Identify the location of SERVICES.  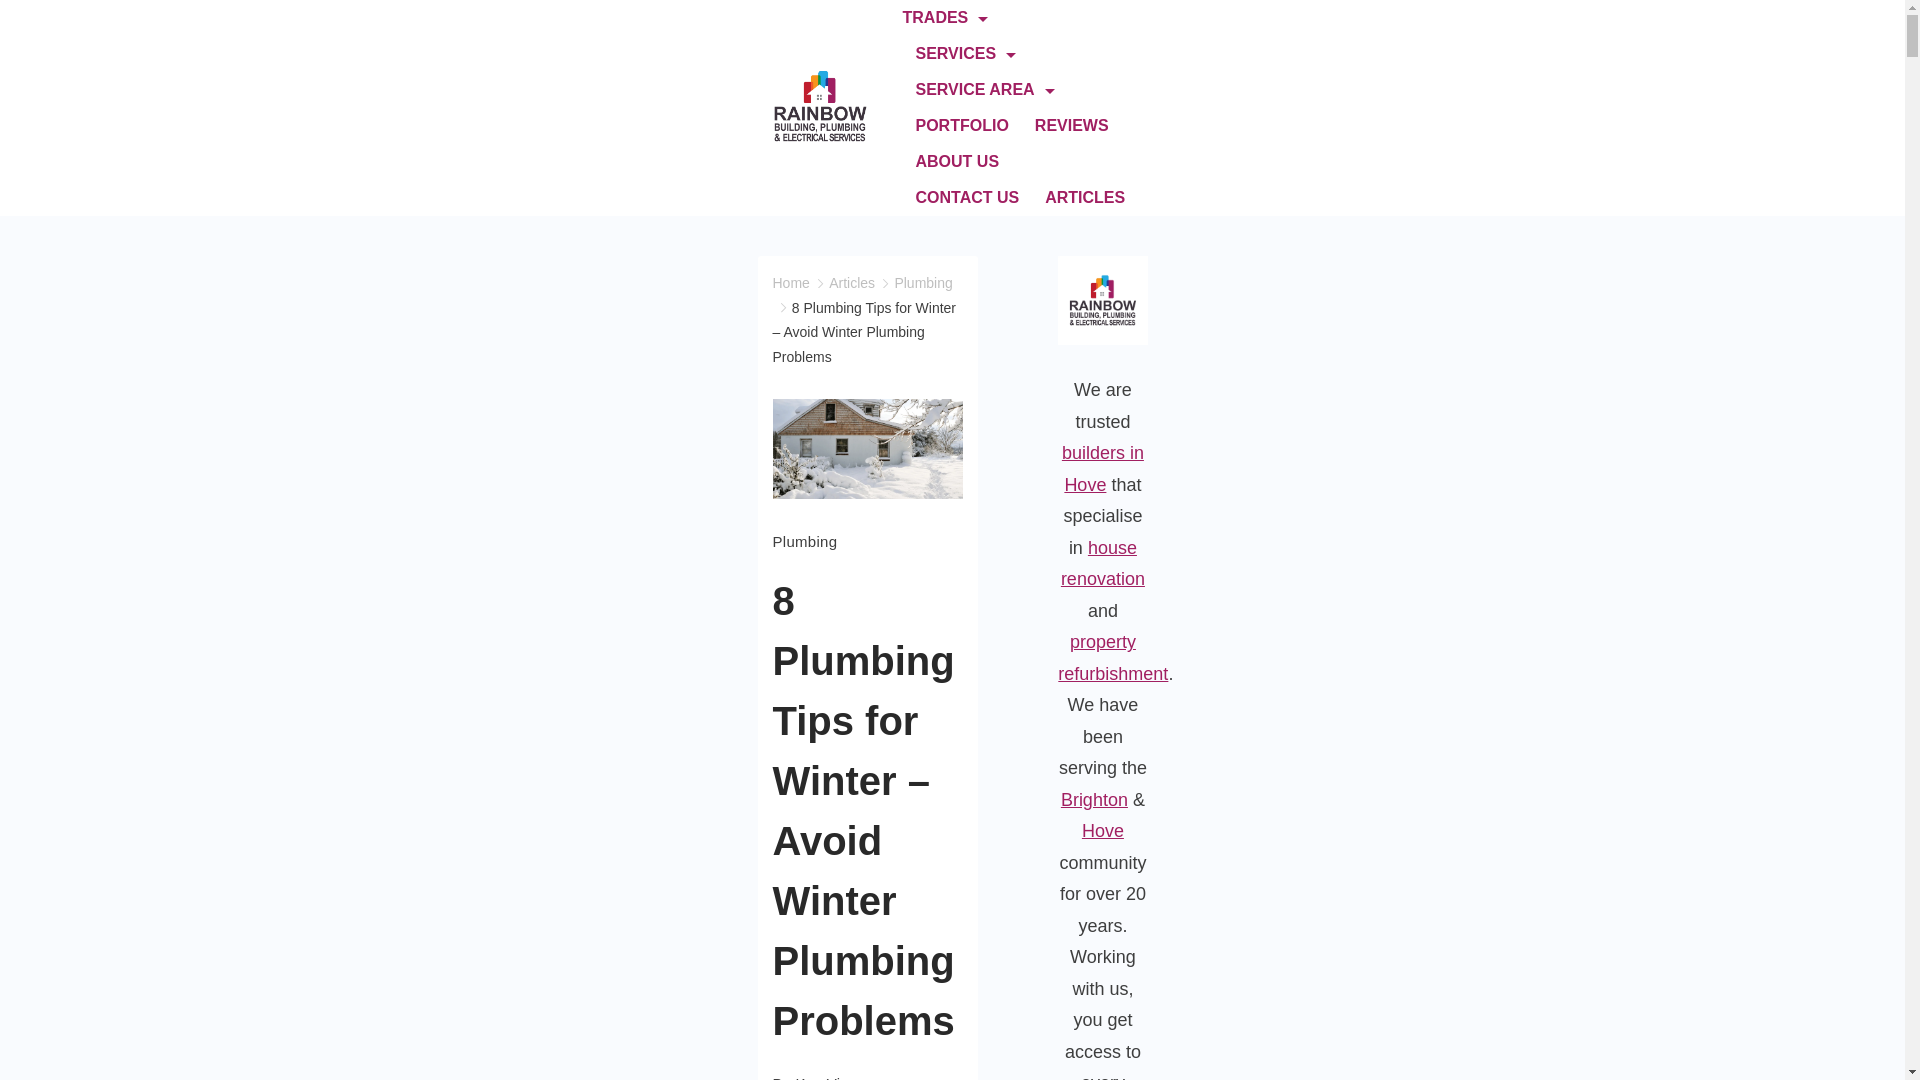
(966, 54).